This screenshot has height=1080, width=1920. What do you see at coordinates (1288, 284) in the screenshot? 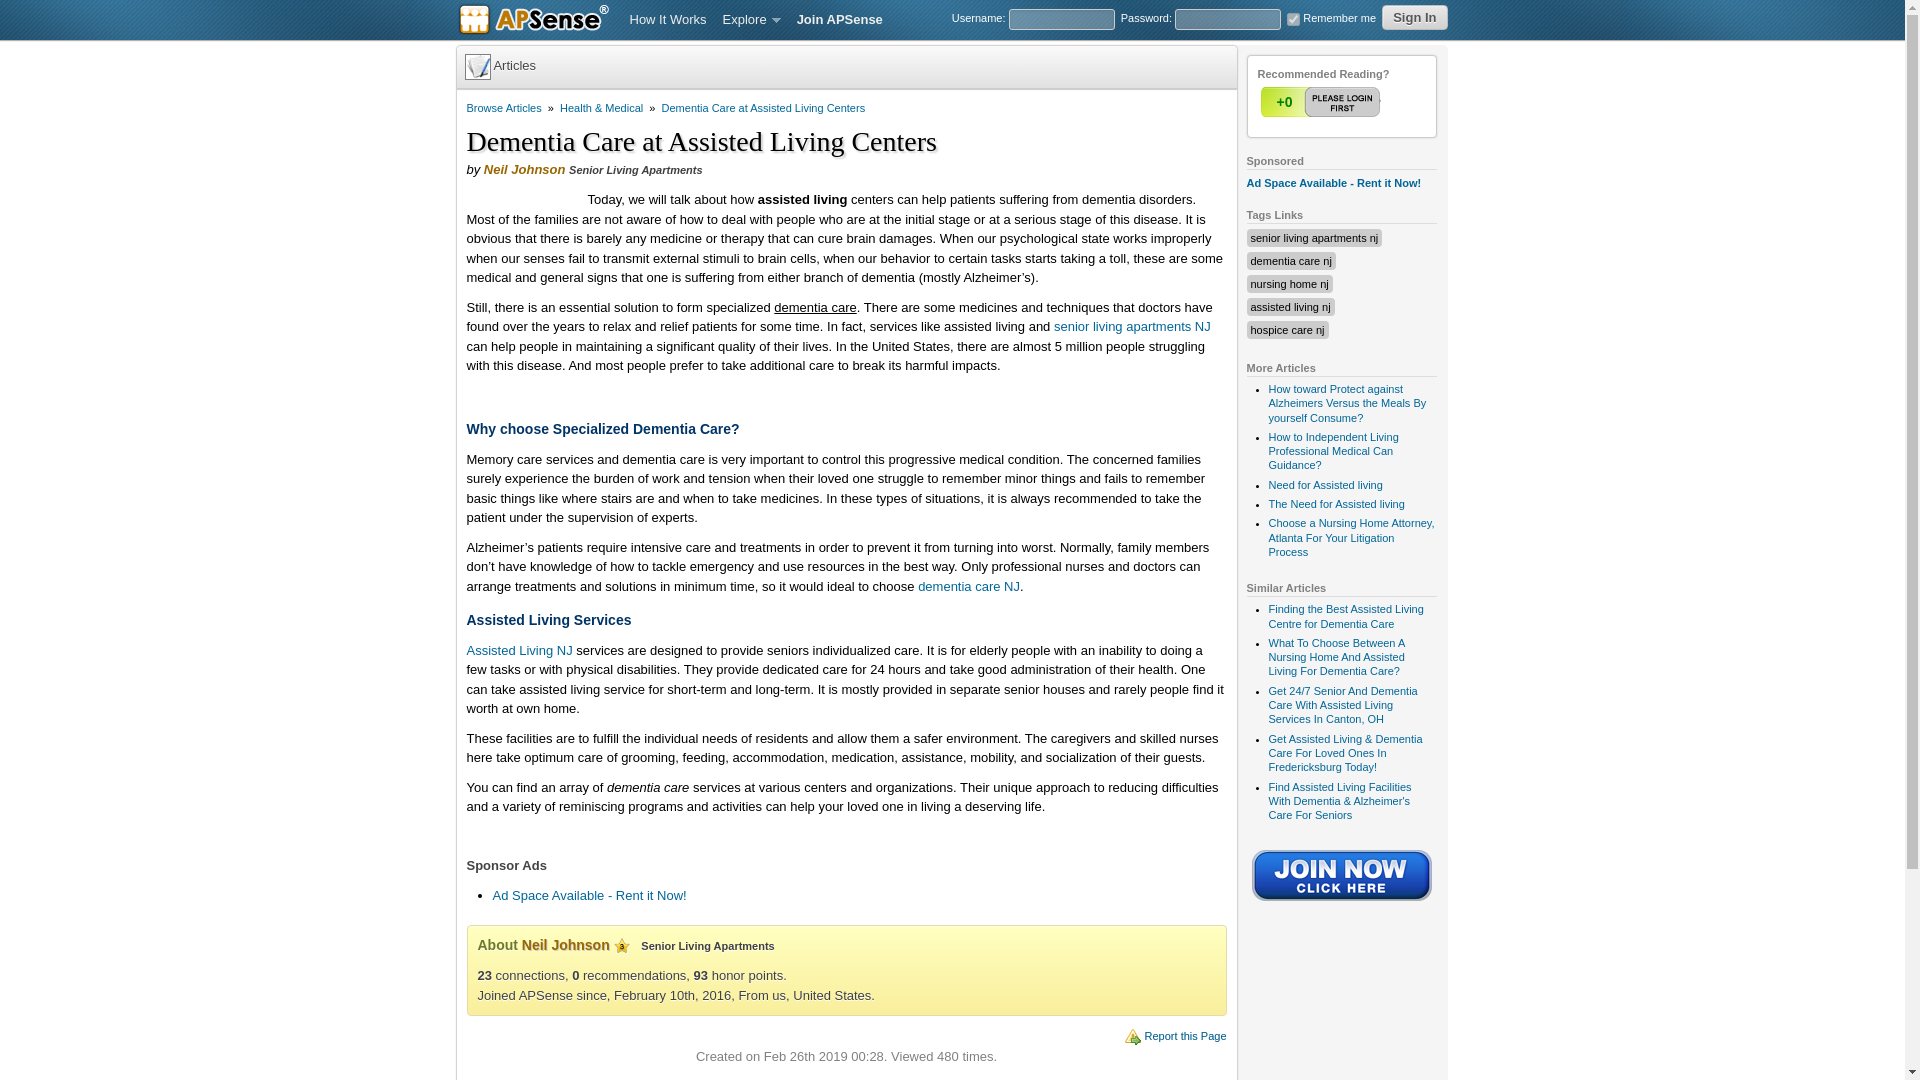
I see `nursing home nj` at bounding box center [1288, 284].